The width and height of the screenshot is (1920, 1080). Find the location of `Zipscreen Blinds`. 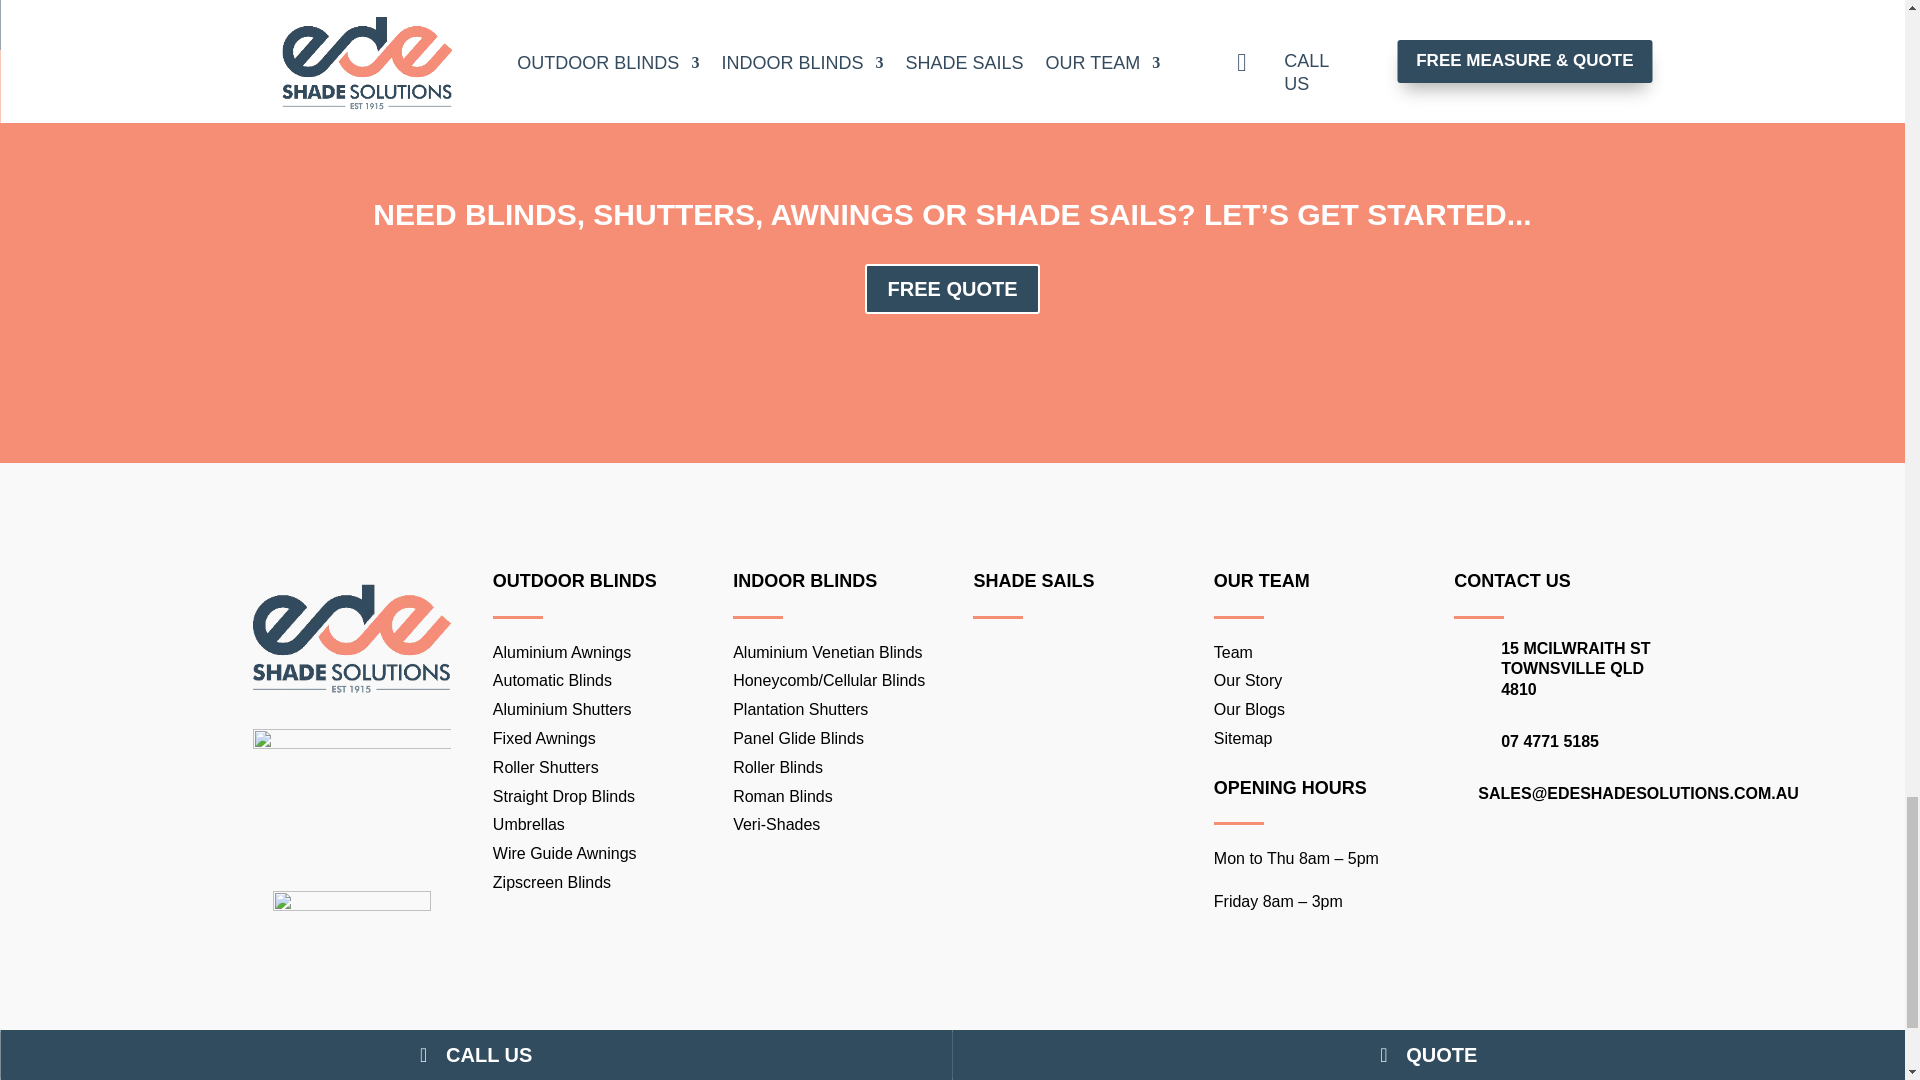

Zipscreen Blinds is located at coordinates (552, 882).